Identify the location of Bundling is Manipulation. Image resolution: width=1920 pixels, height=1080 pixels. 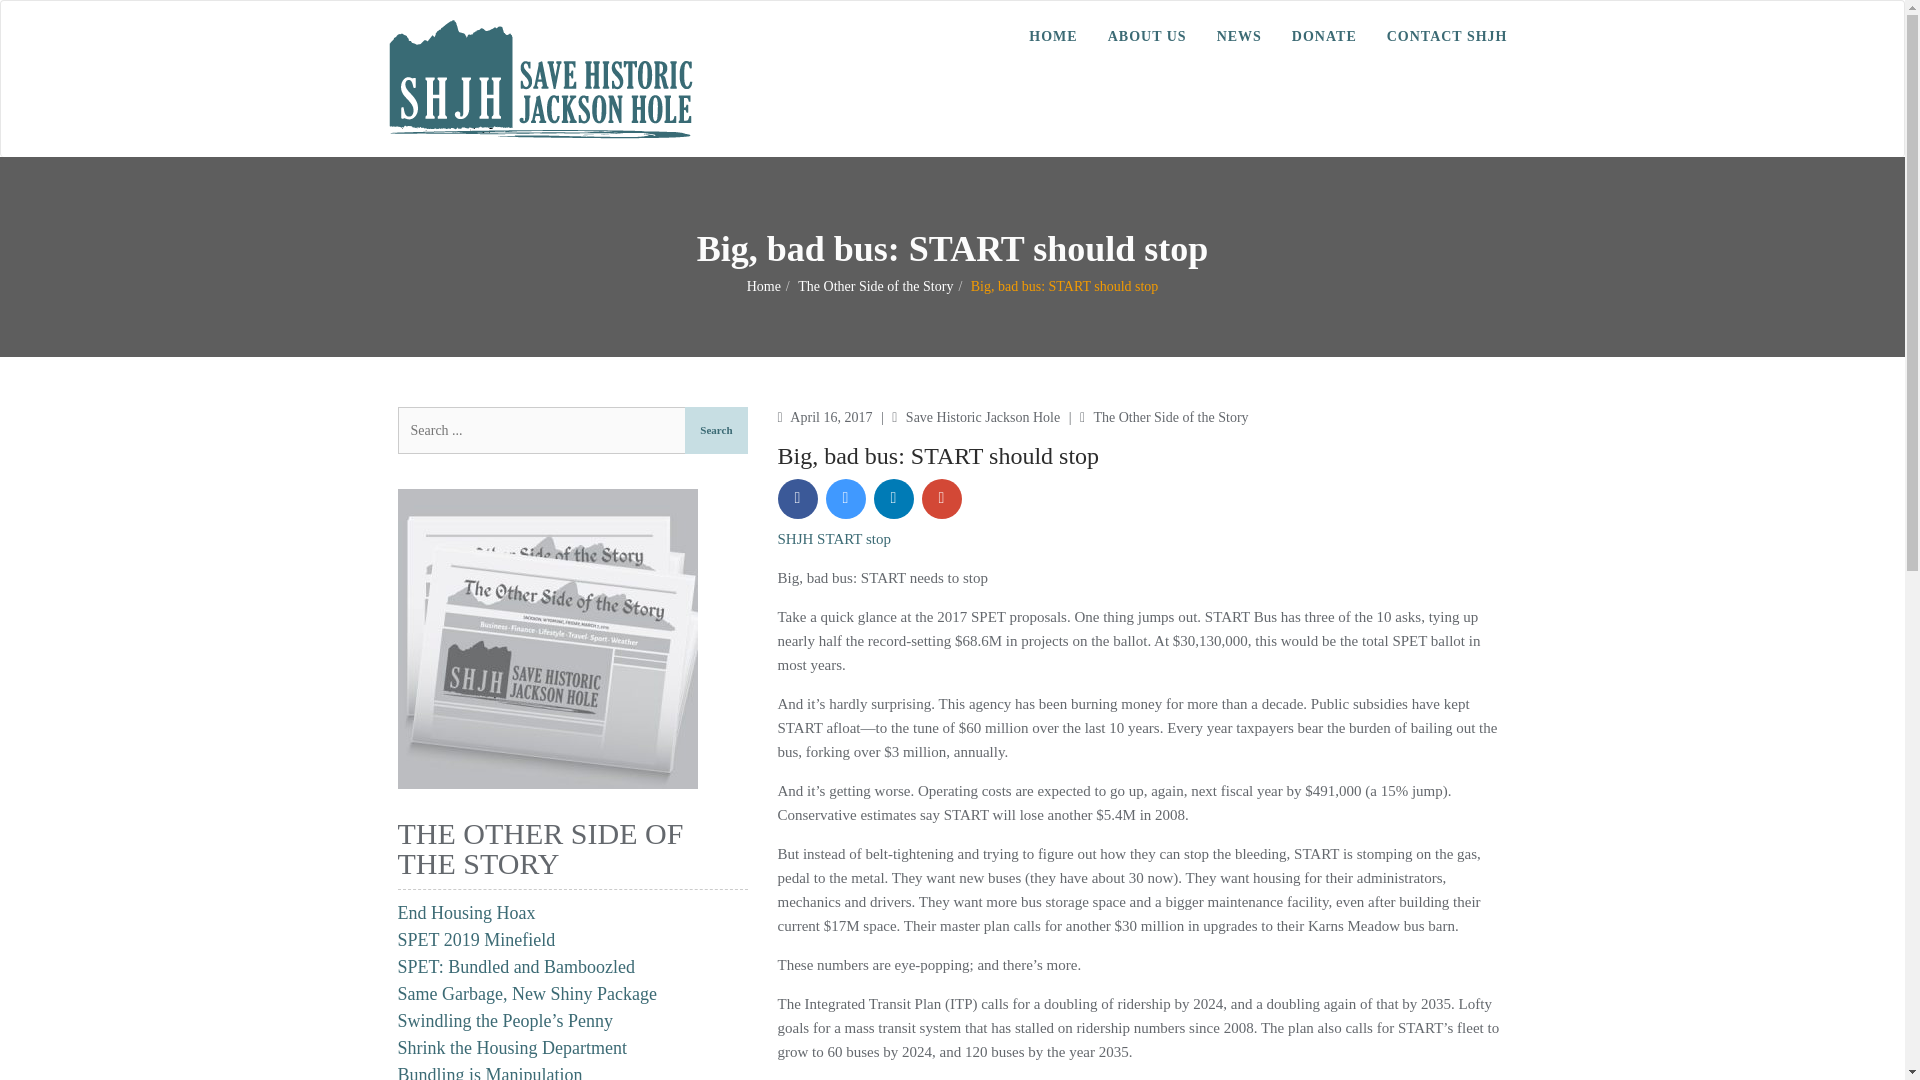
(490, 1072).